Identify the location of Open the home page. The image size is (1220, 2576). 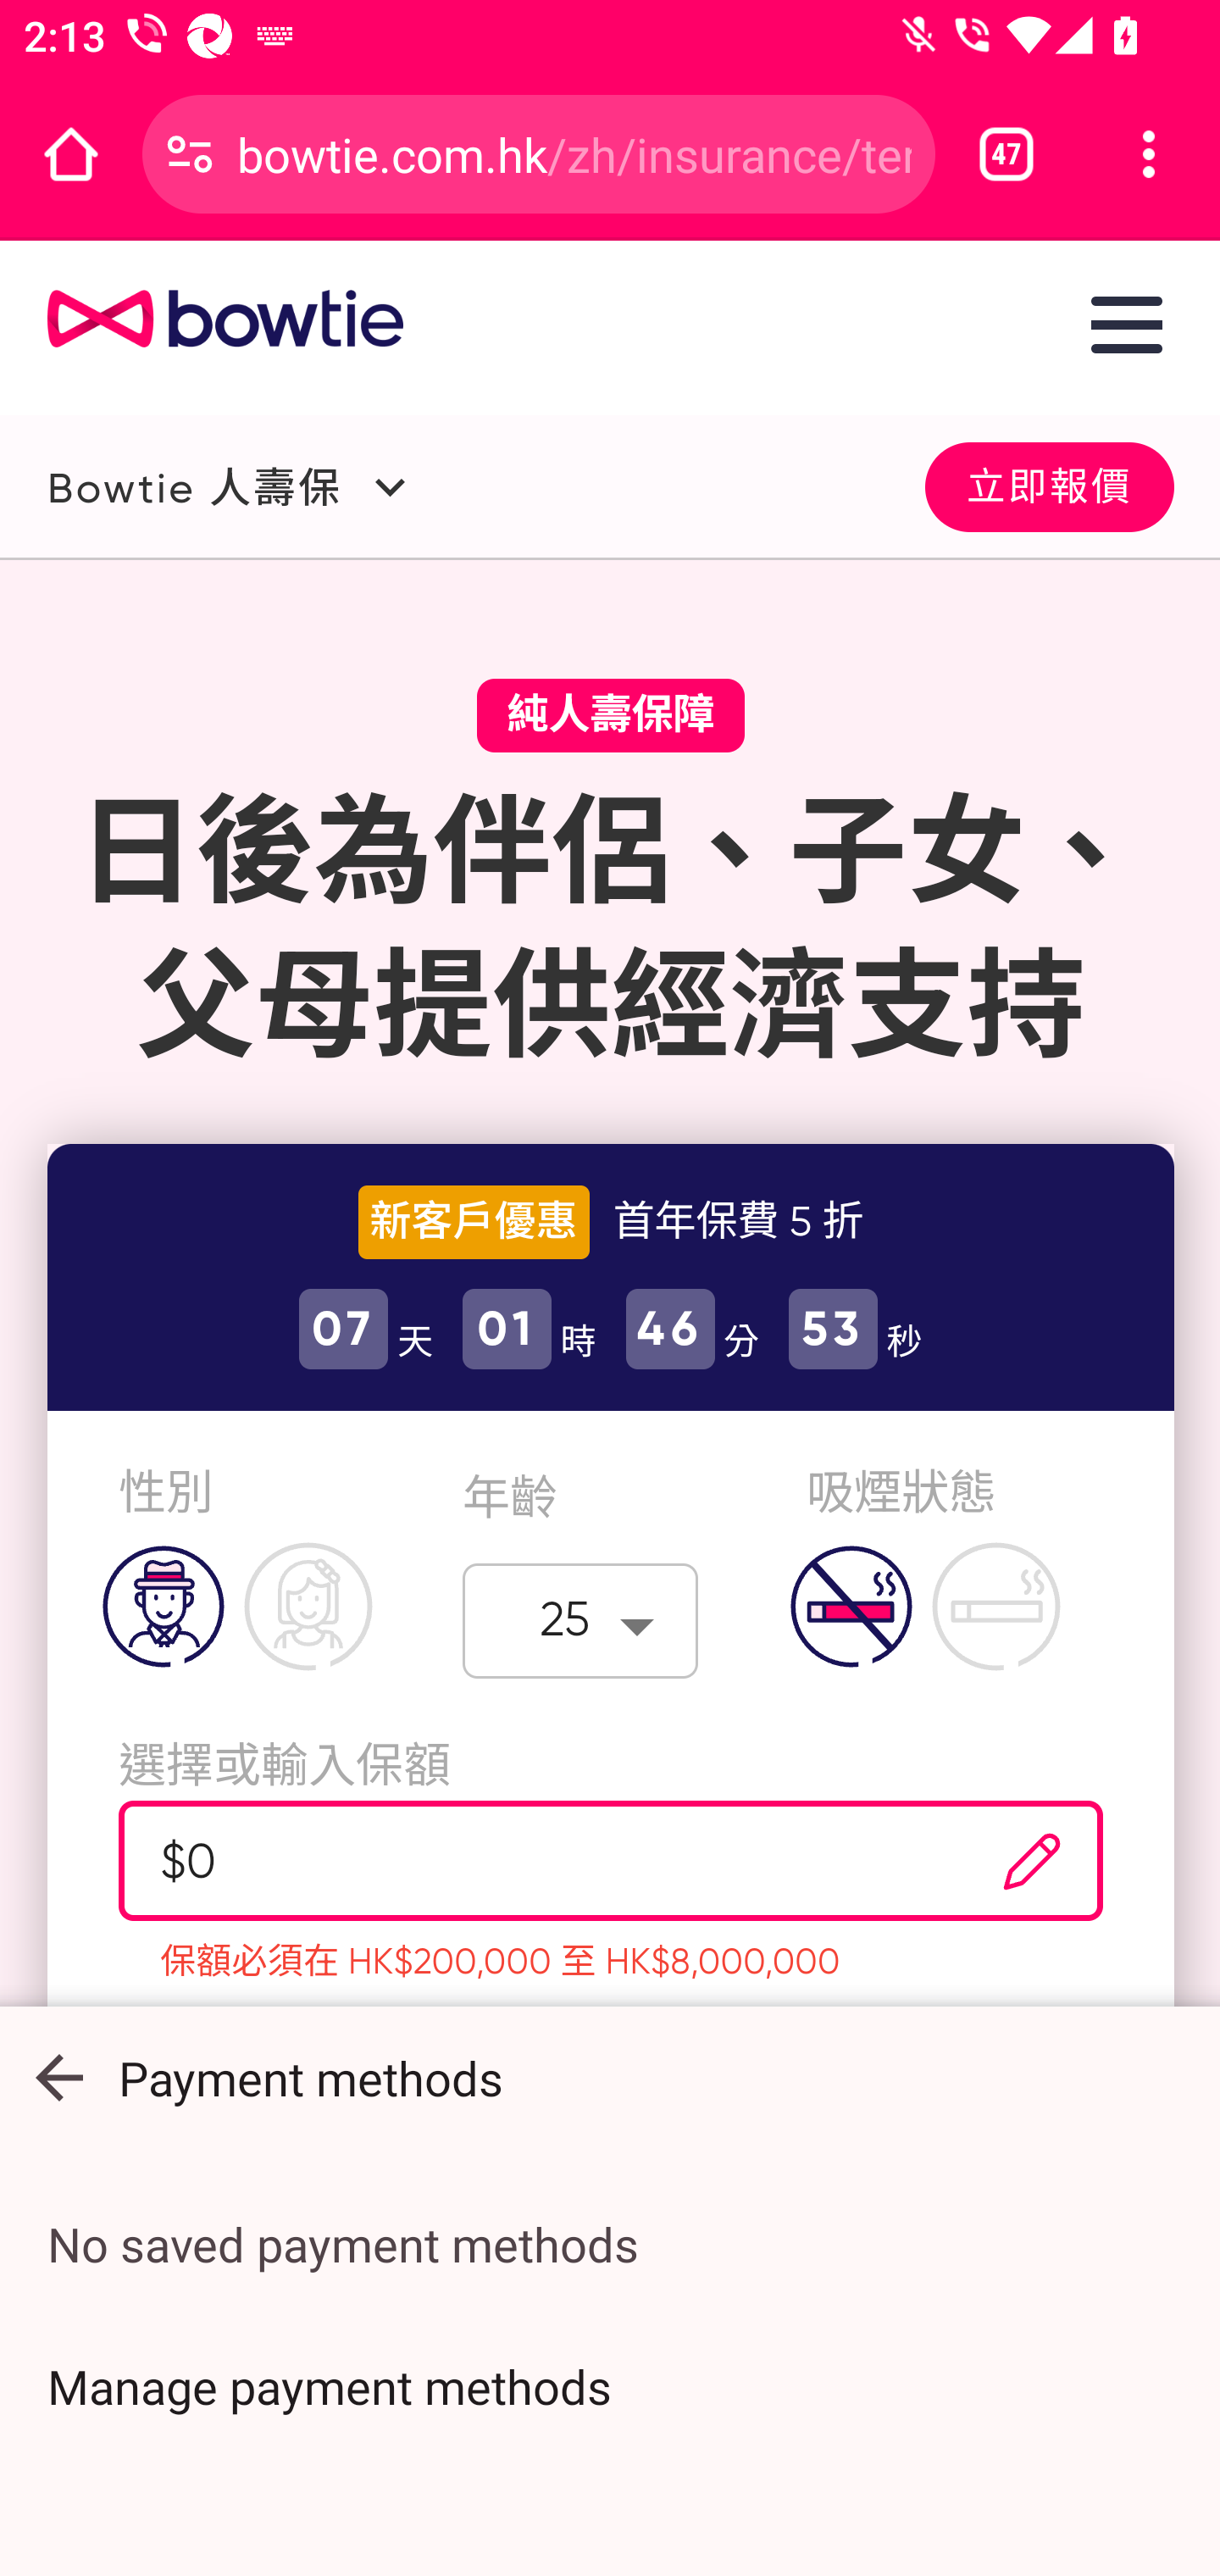
(71, 154).